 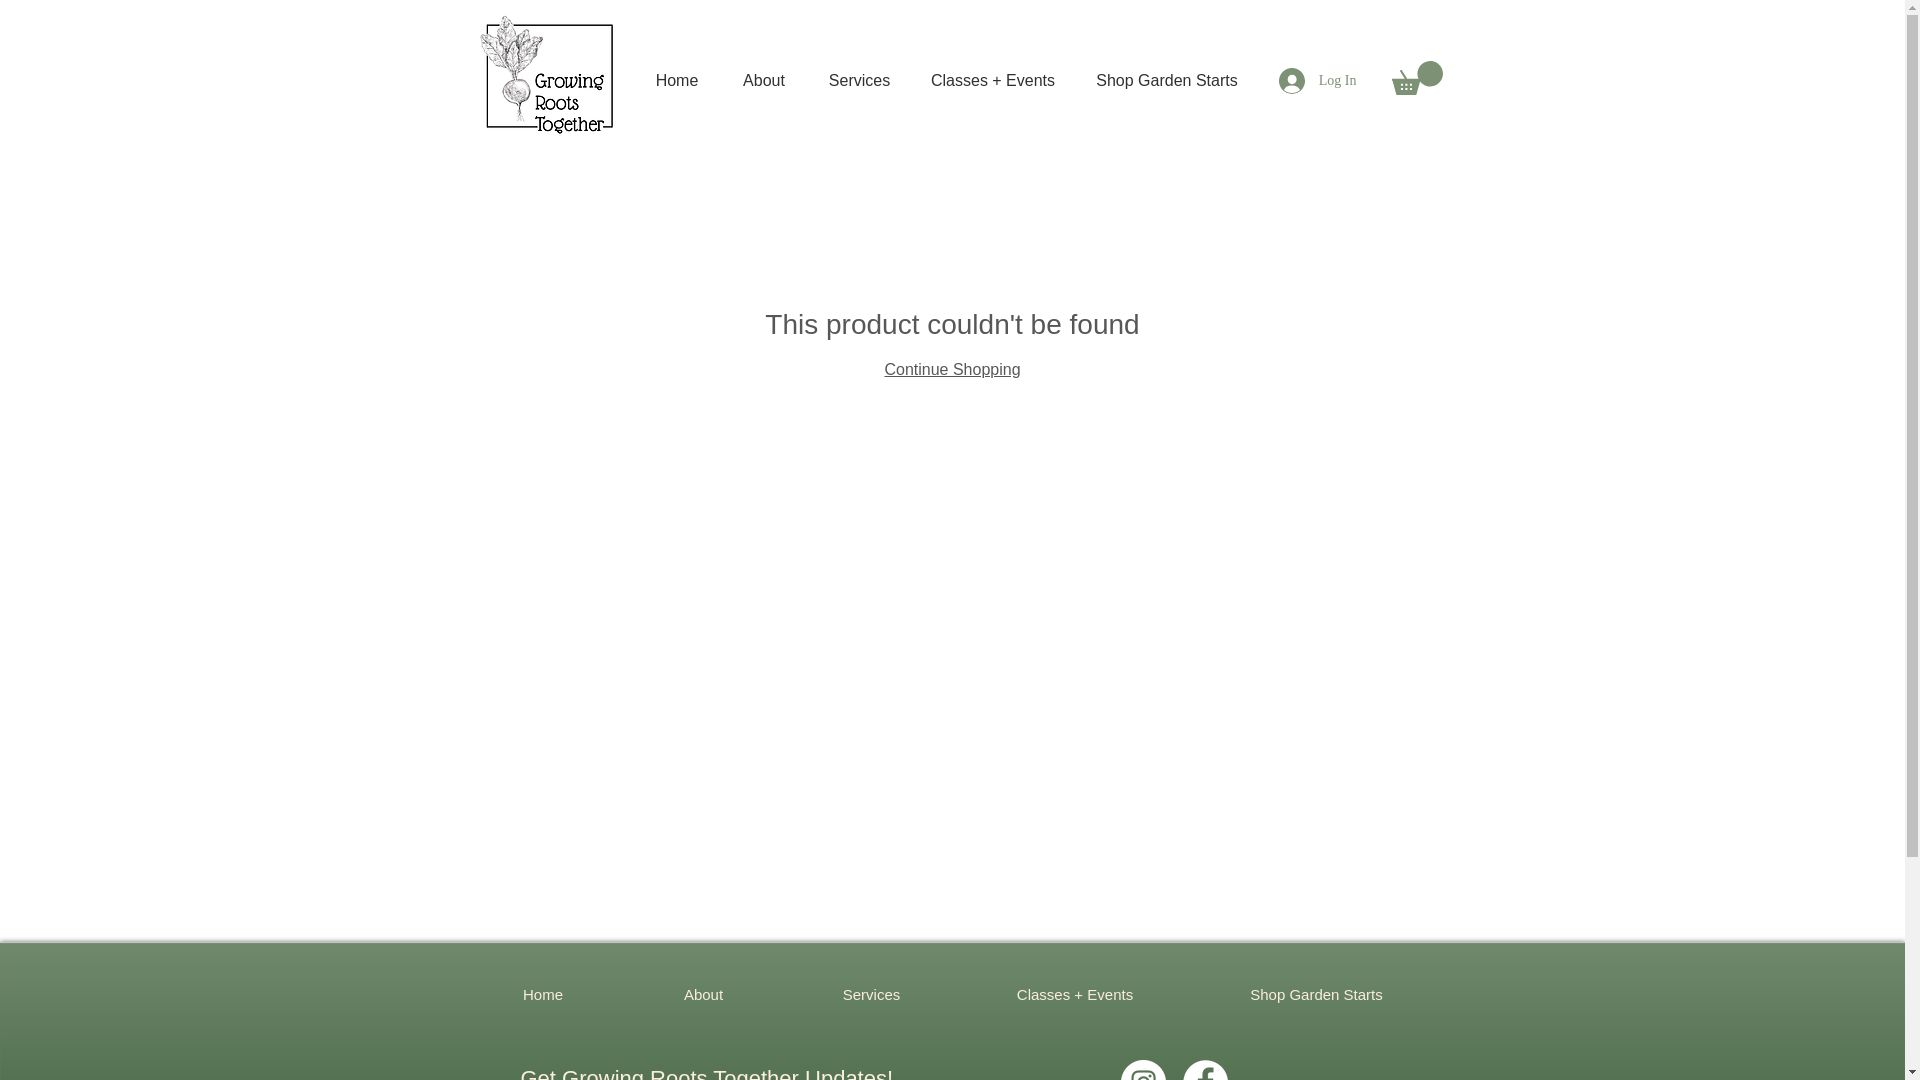 I want to click on Home, so click(x=542, y=994).